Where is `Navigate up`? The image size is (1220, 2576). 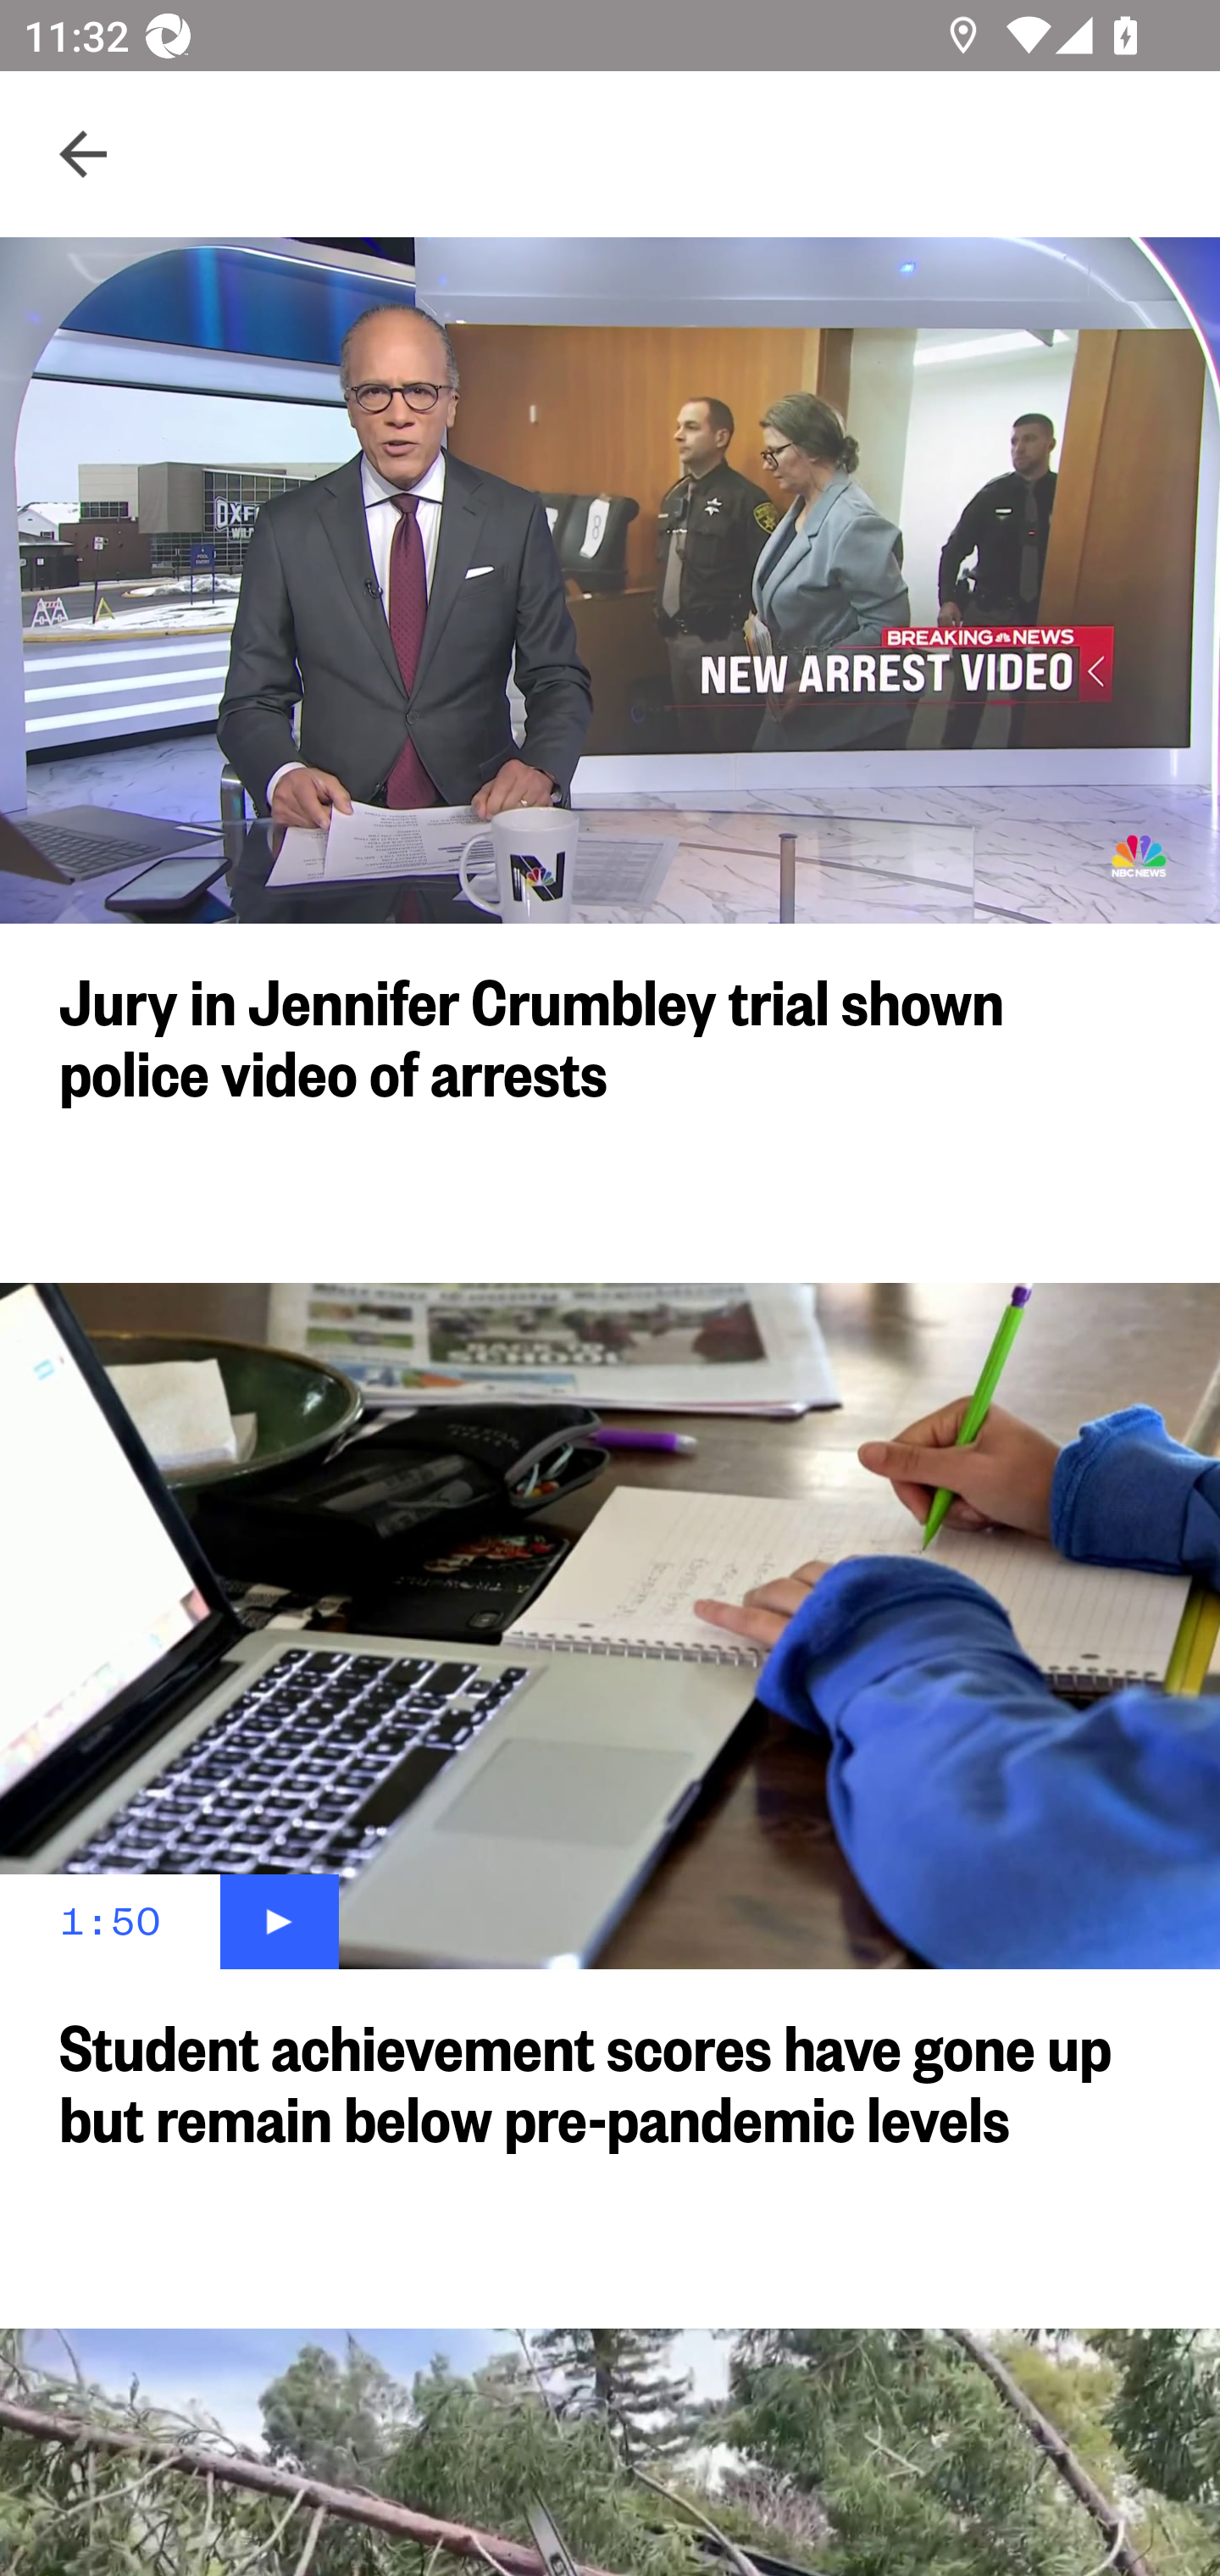 Navigate up is located at coordinates (83, 154).